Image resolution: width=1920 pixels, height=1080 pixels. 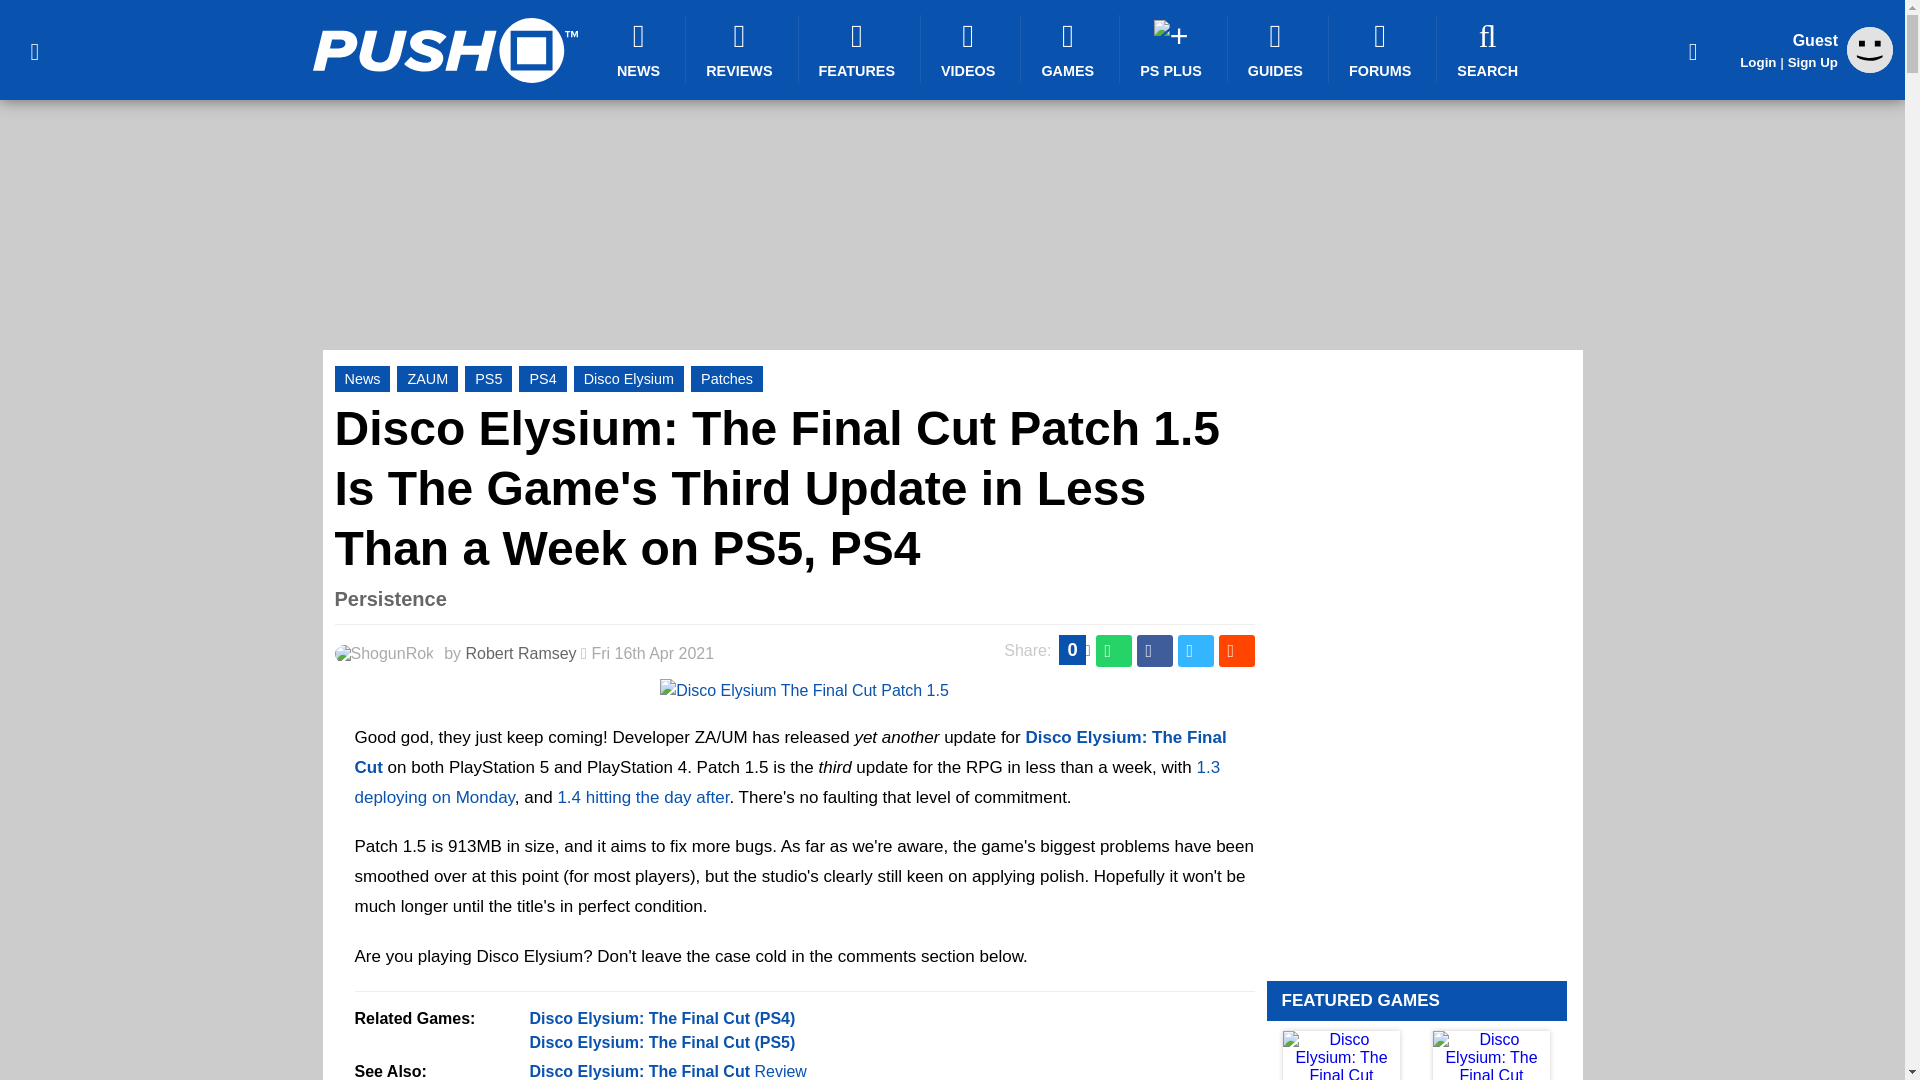 I want to click on FORUMS, so click(x=1382, y=49).